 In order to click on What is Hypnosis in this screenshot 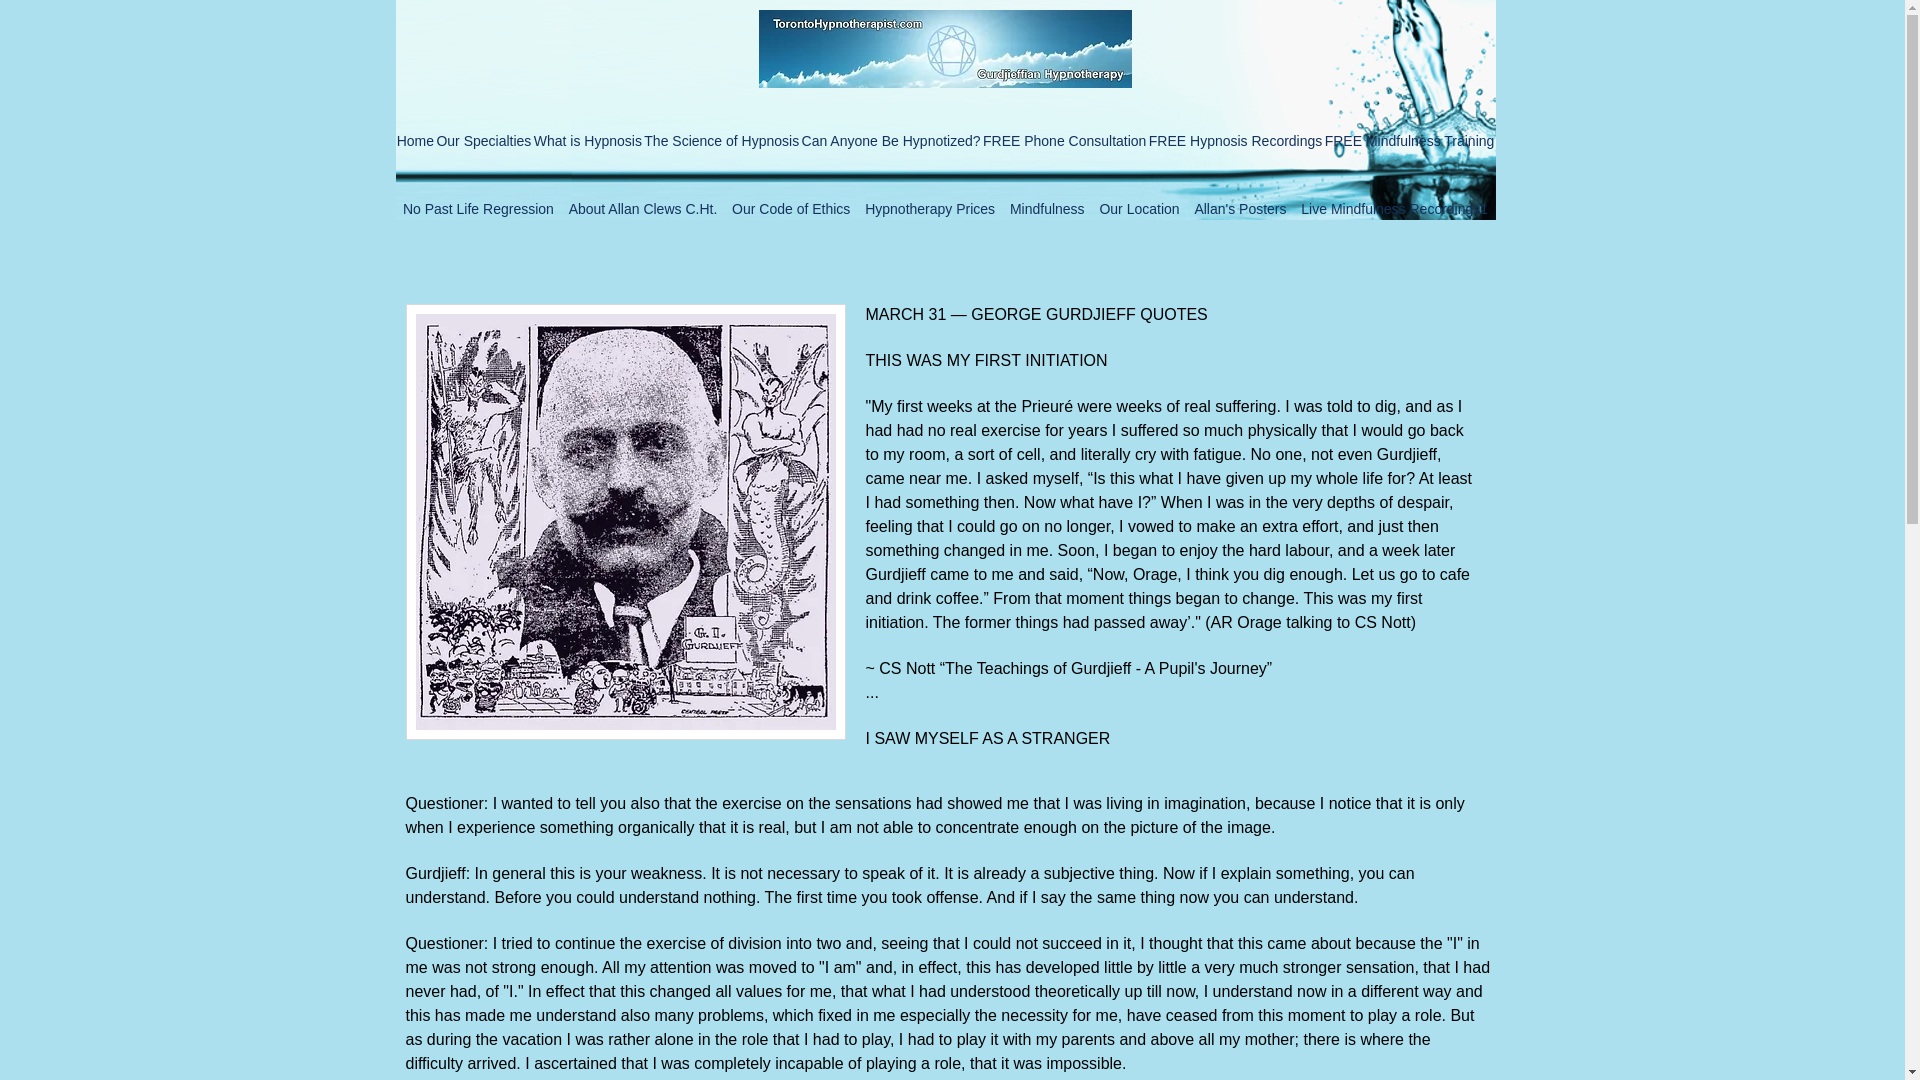, I will do `click(588, 140)`.